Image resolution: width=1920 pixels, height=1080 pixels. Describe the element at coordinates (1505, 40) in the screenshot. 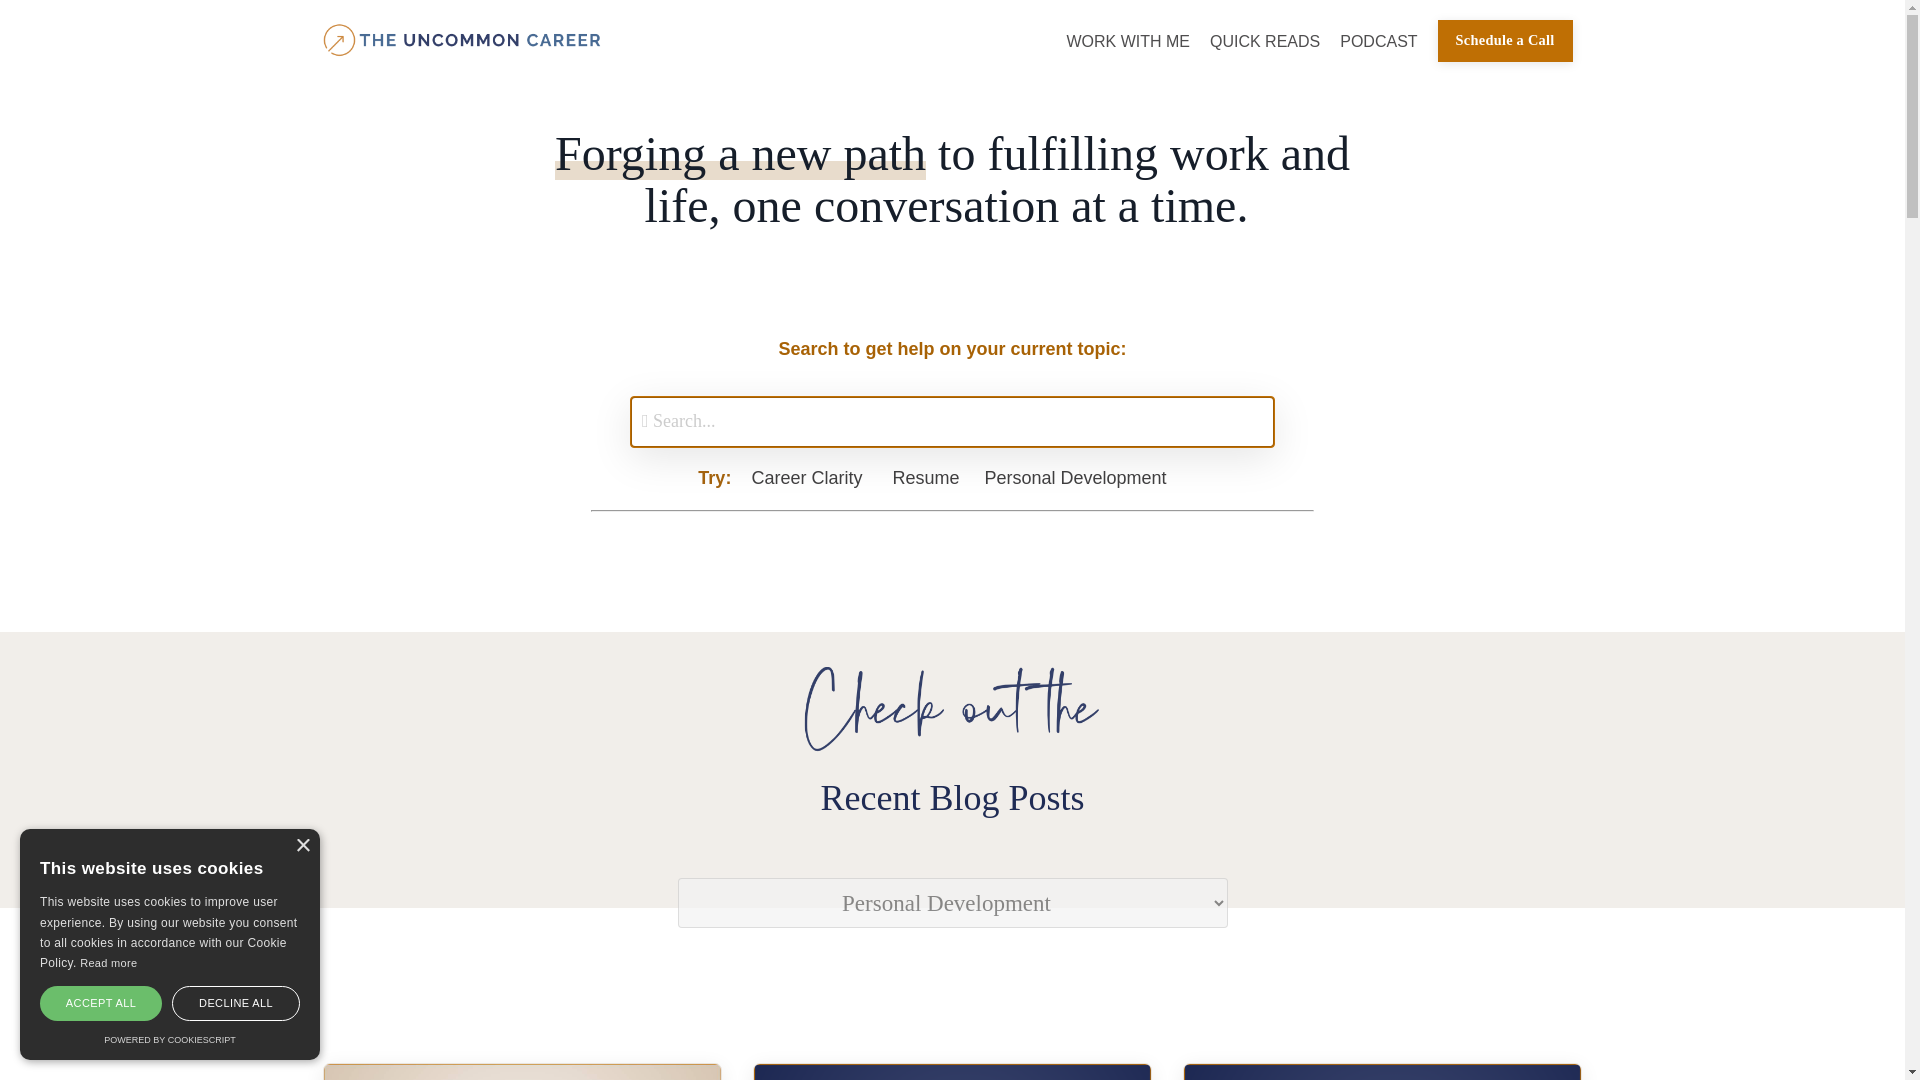

I see `Schedule a Call` at that location.